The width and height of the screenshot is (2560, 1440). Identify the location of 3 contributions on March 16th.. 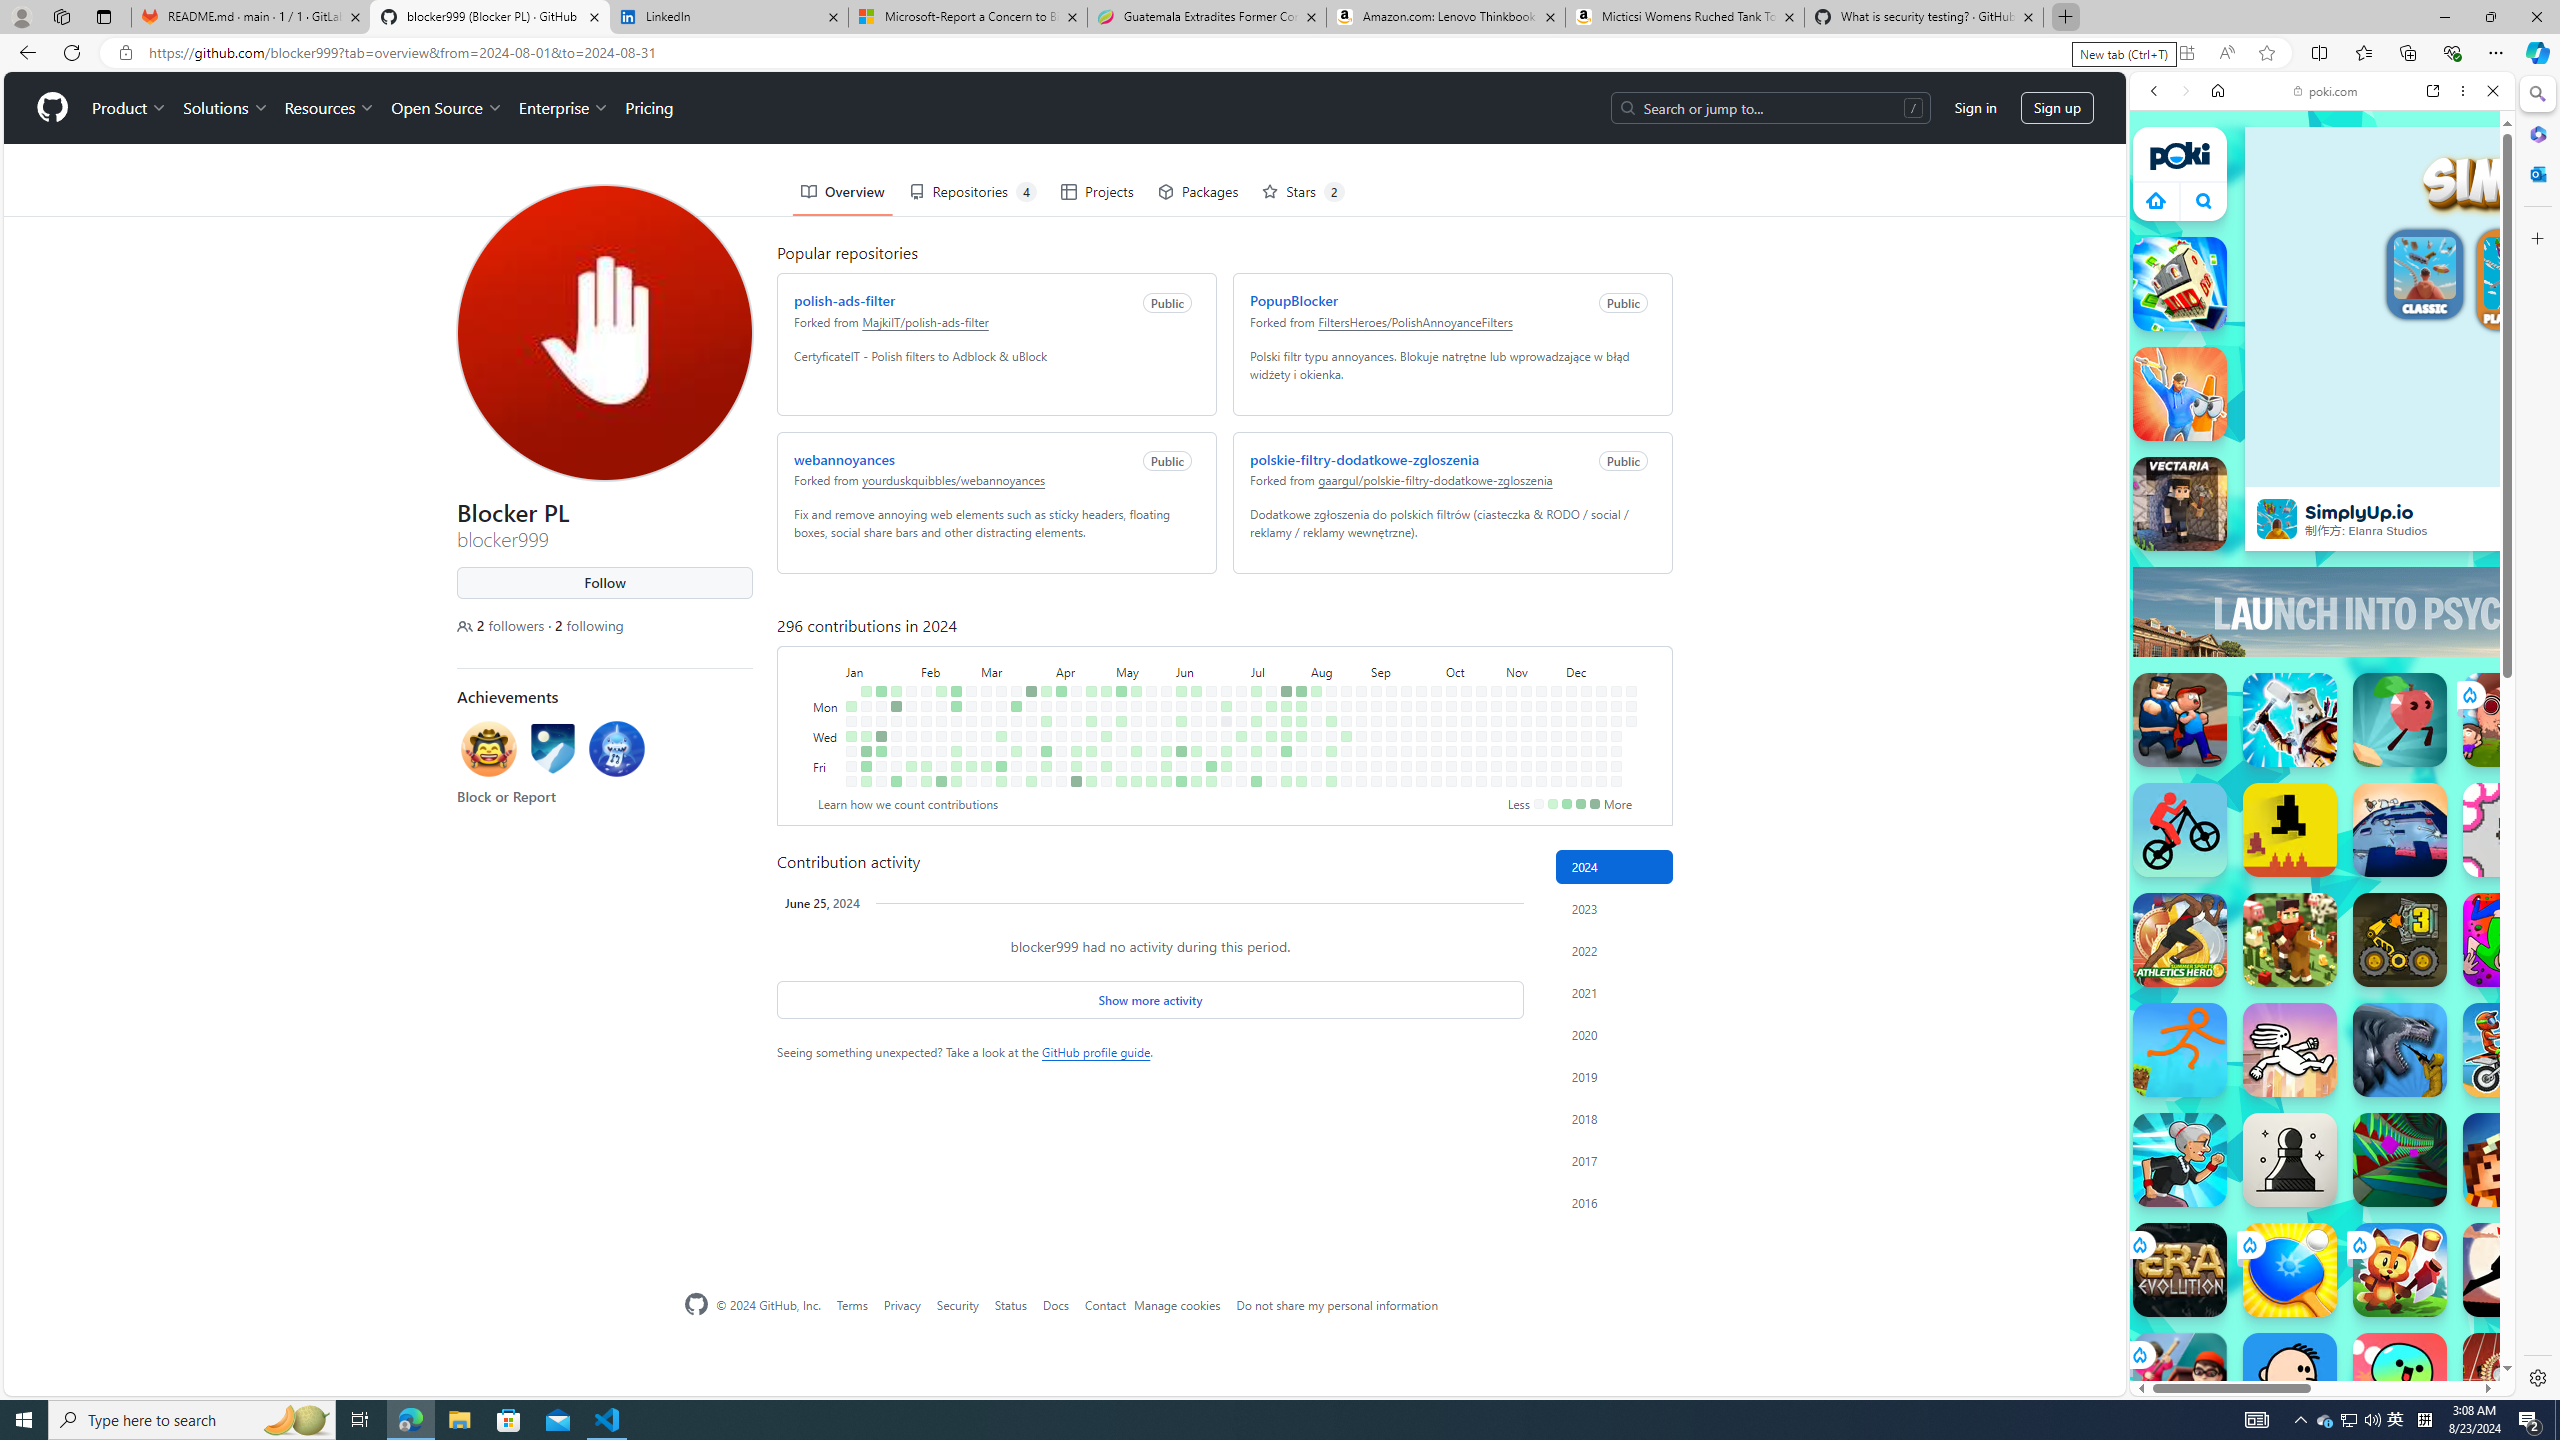
(1000, 782).